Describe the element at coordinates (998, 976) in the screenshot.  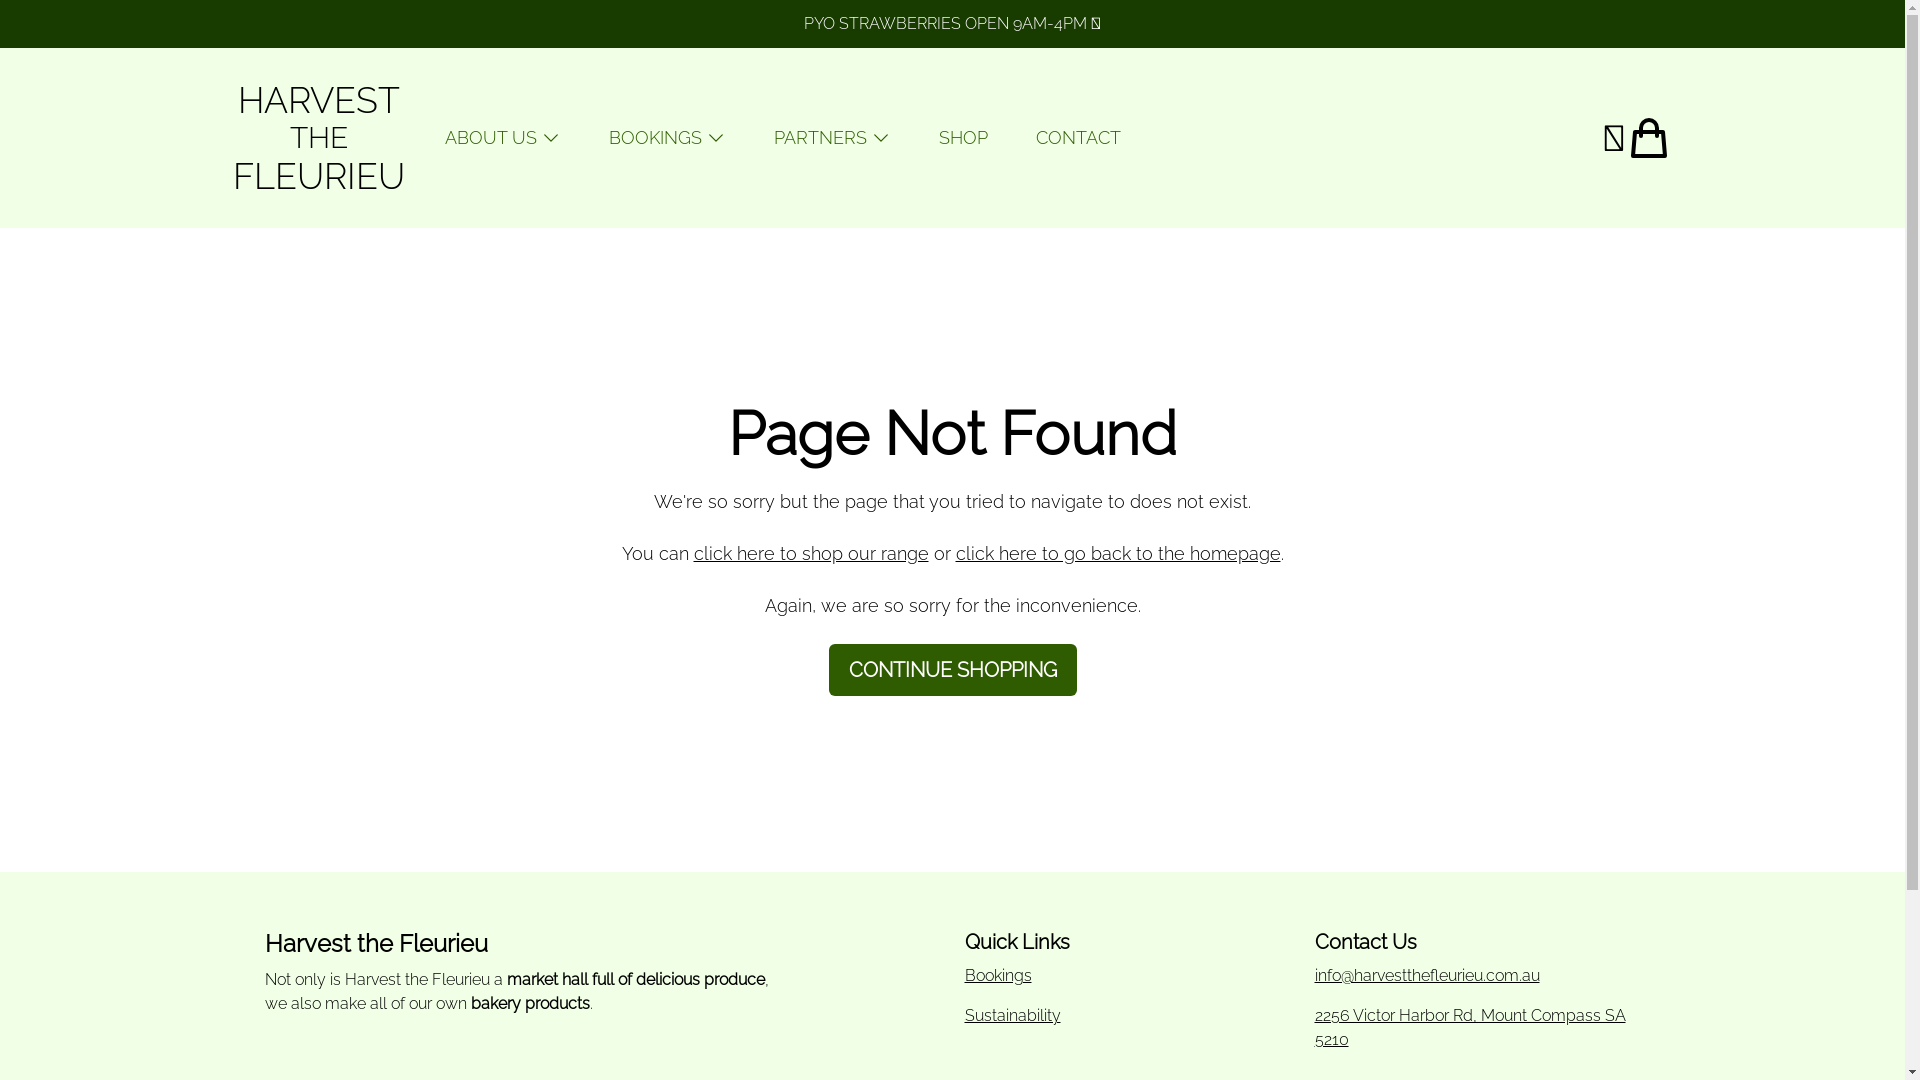
I see `Bookings` at that location.